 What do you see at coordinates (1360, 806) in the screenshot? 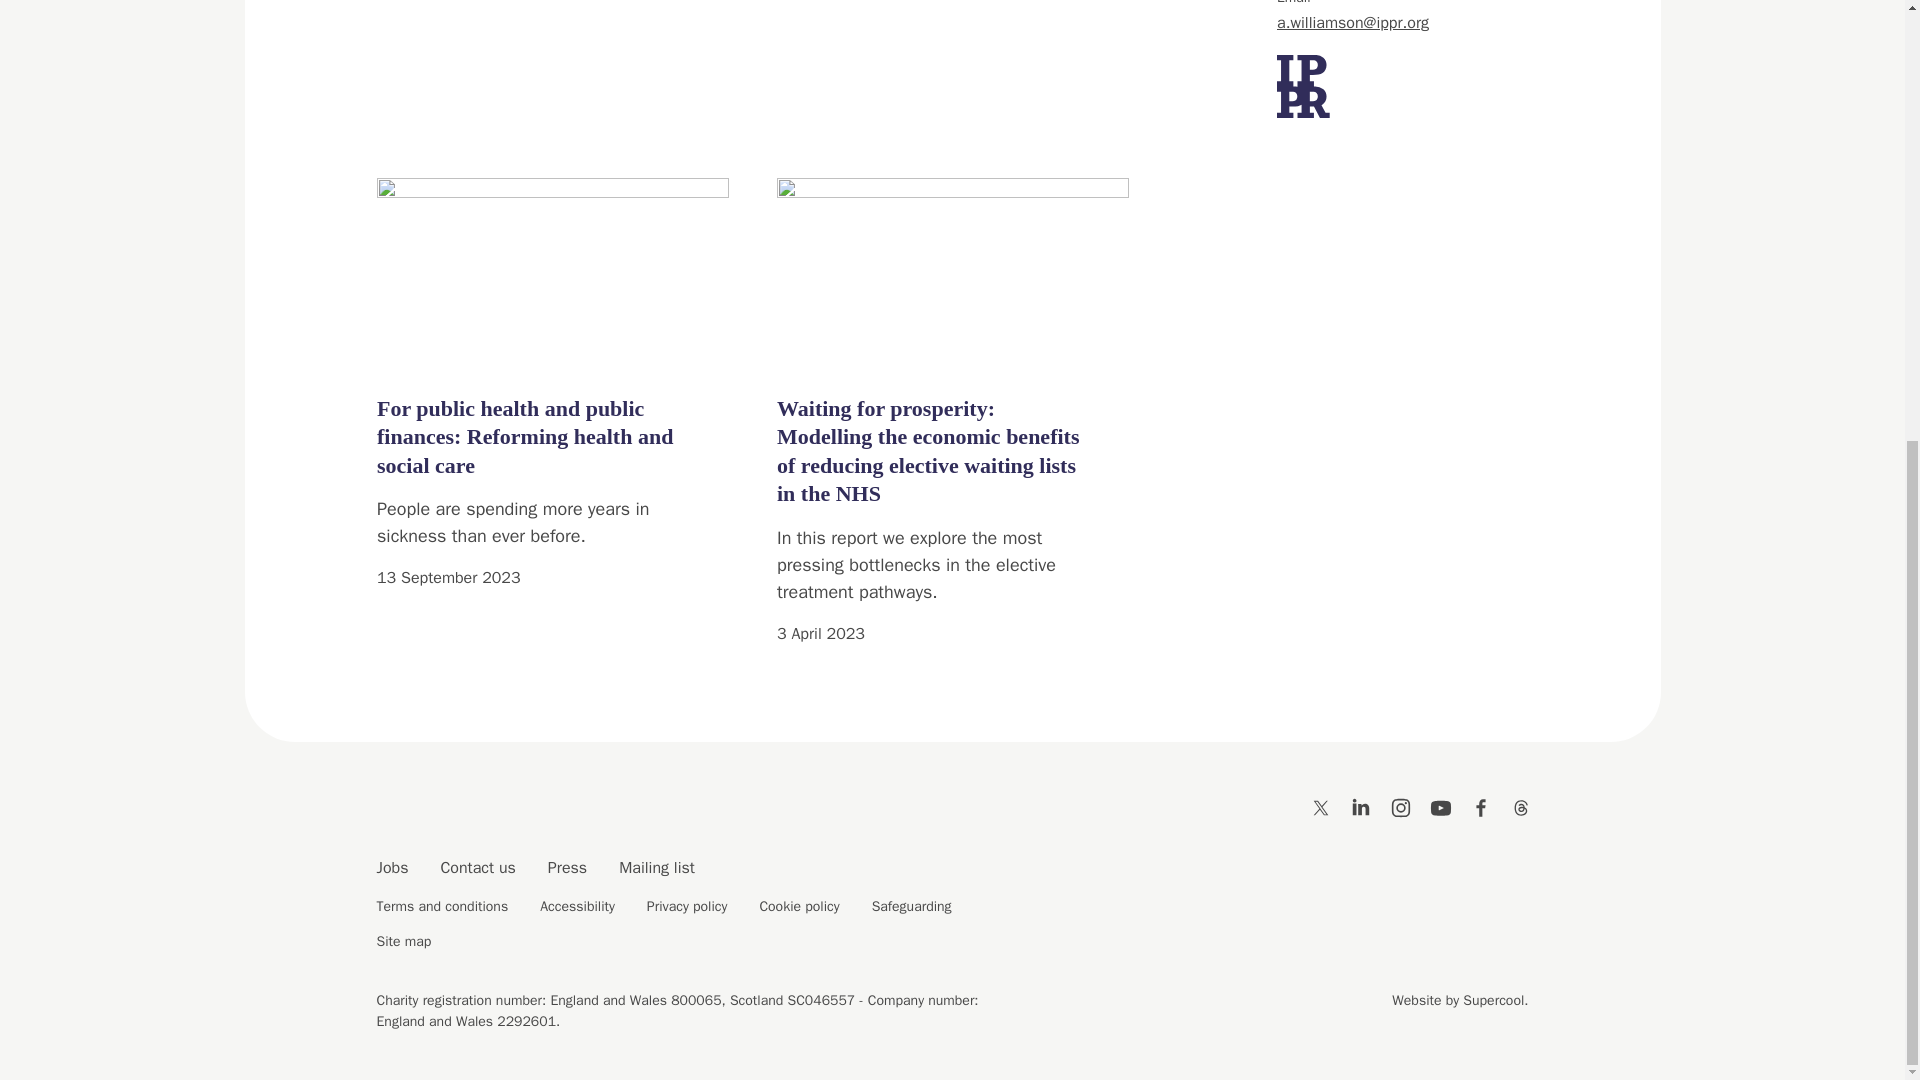
I see `LinkedIn` at bounding box center [1360, 806].